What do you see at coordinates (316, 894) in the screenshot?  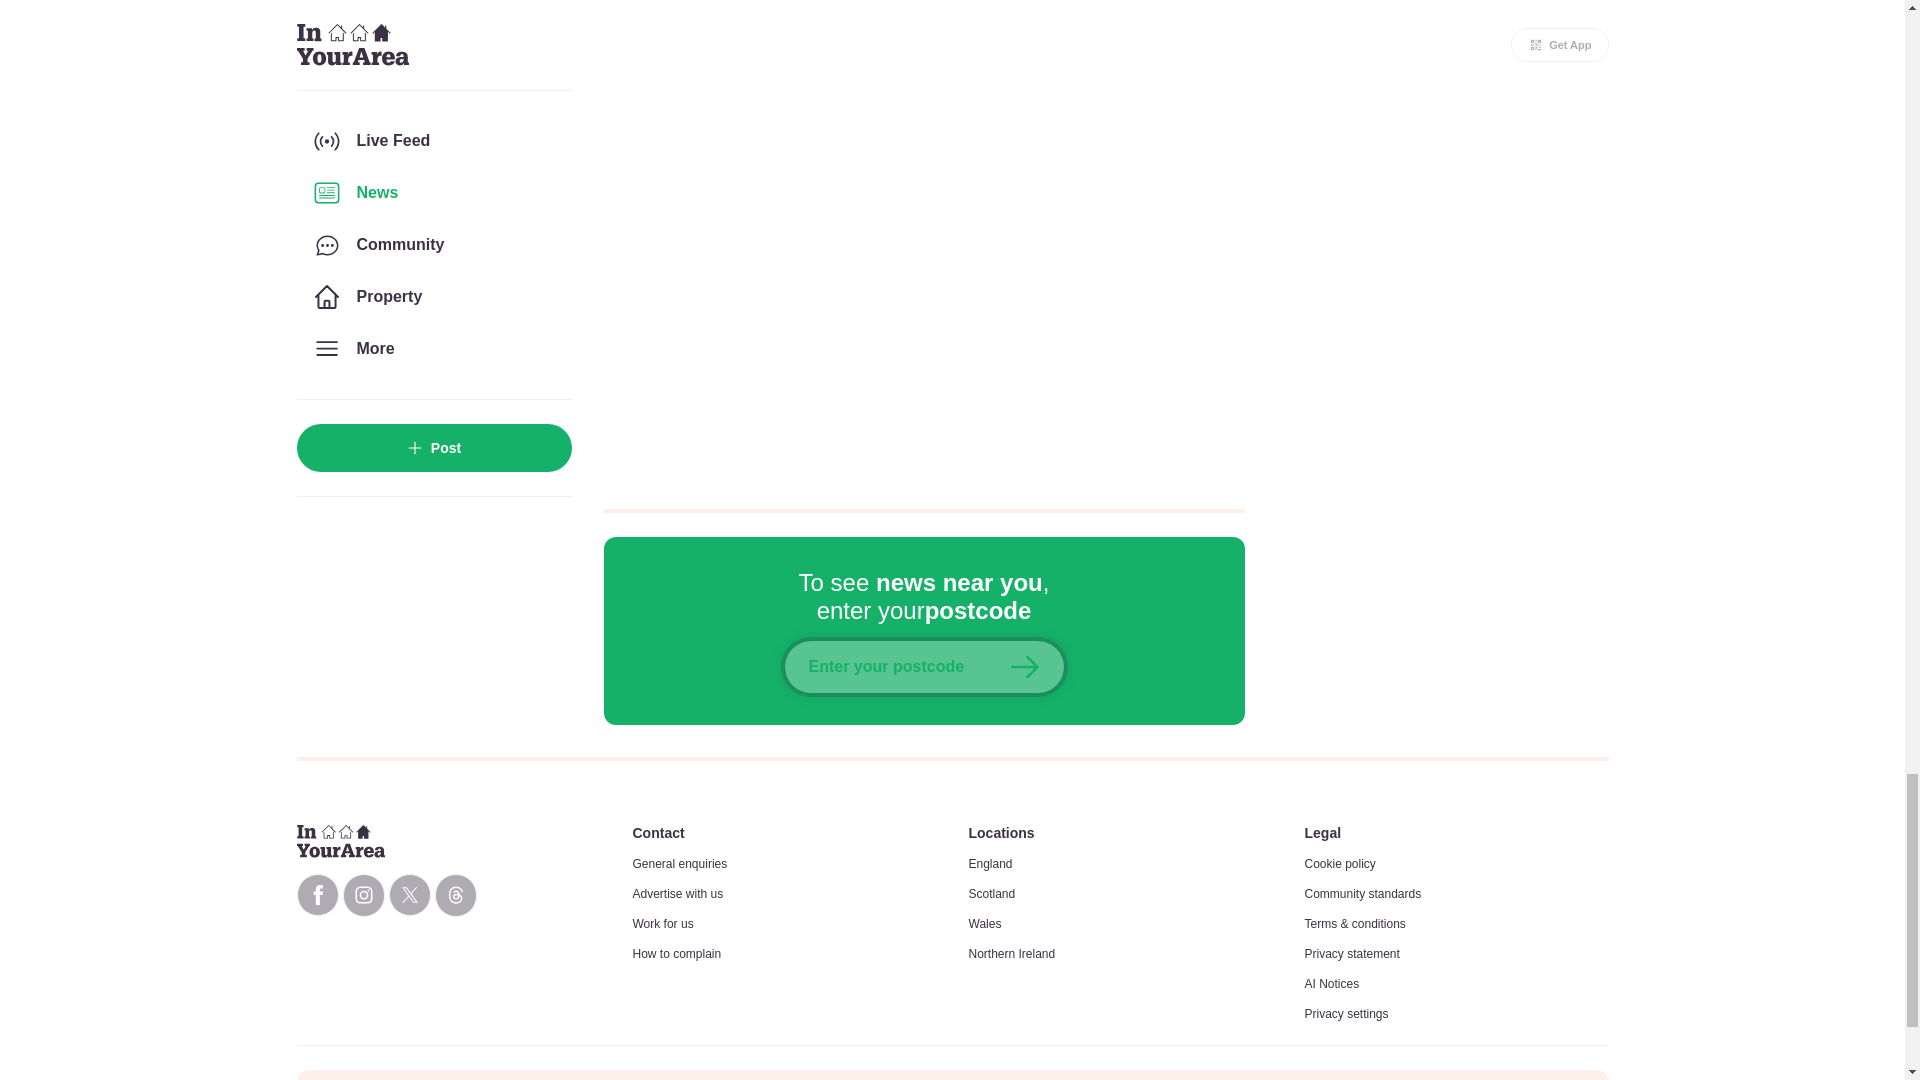 I see `InYourArea Facebook` at bounding box center [316, 894].